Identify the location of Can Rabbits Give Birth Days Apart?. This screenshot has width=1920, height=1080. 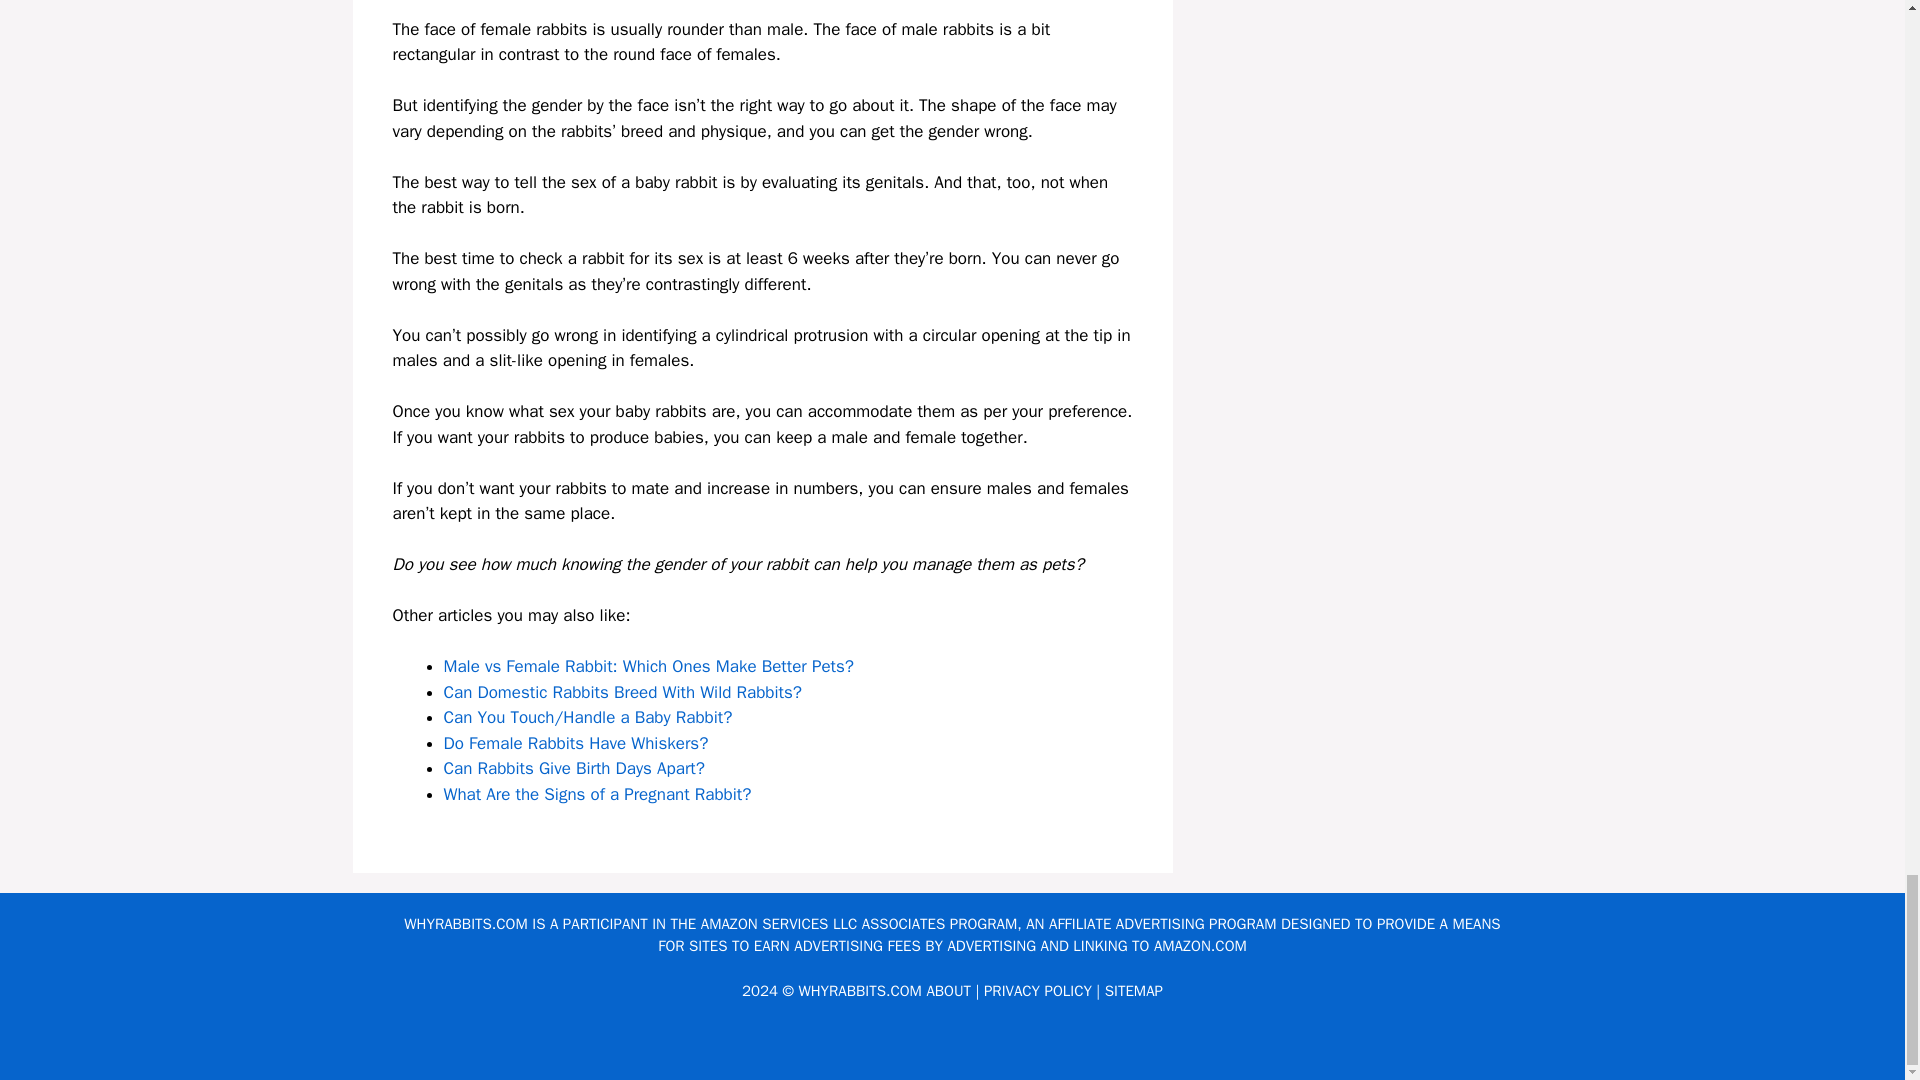
(574, 768).